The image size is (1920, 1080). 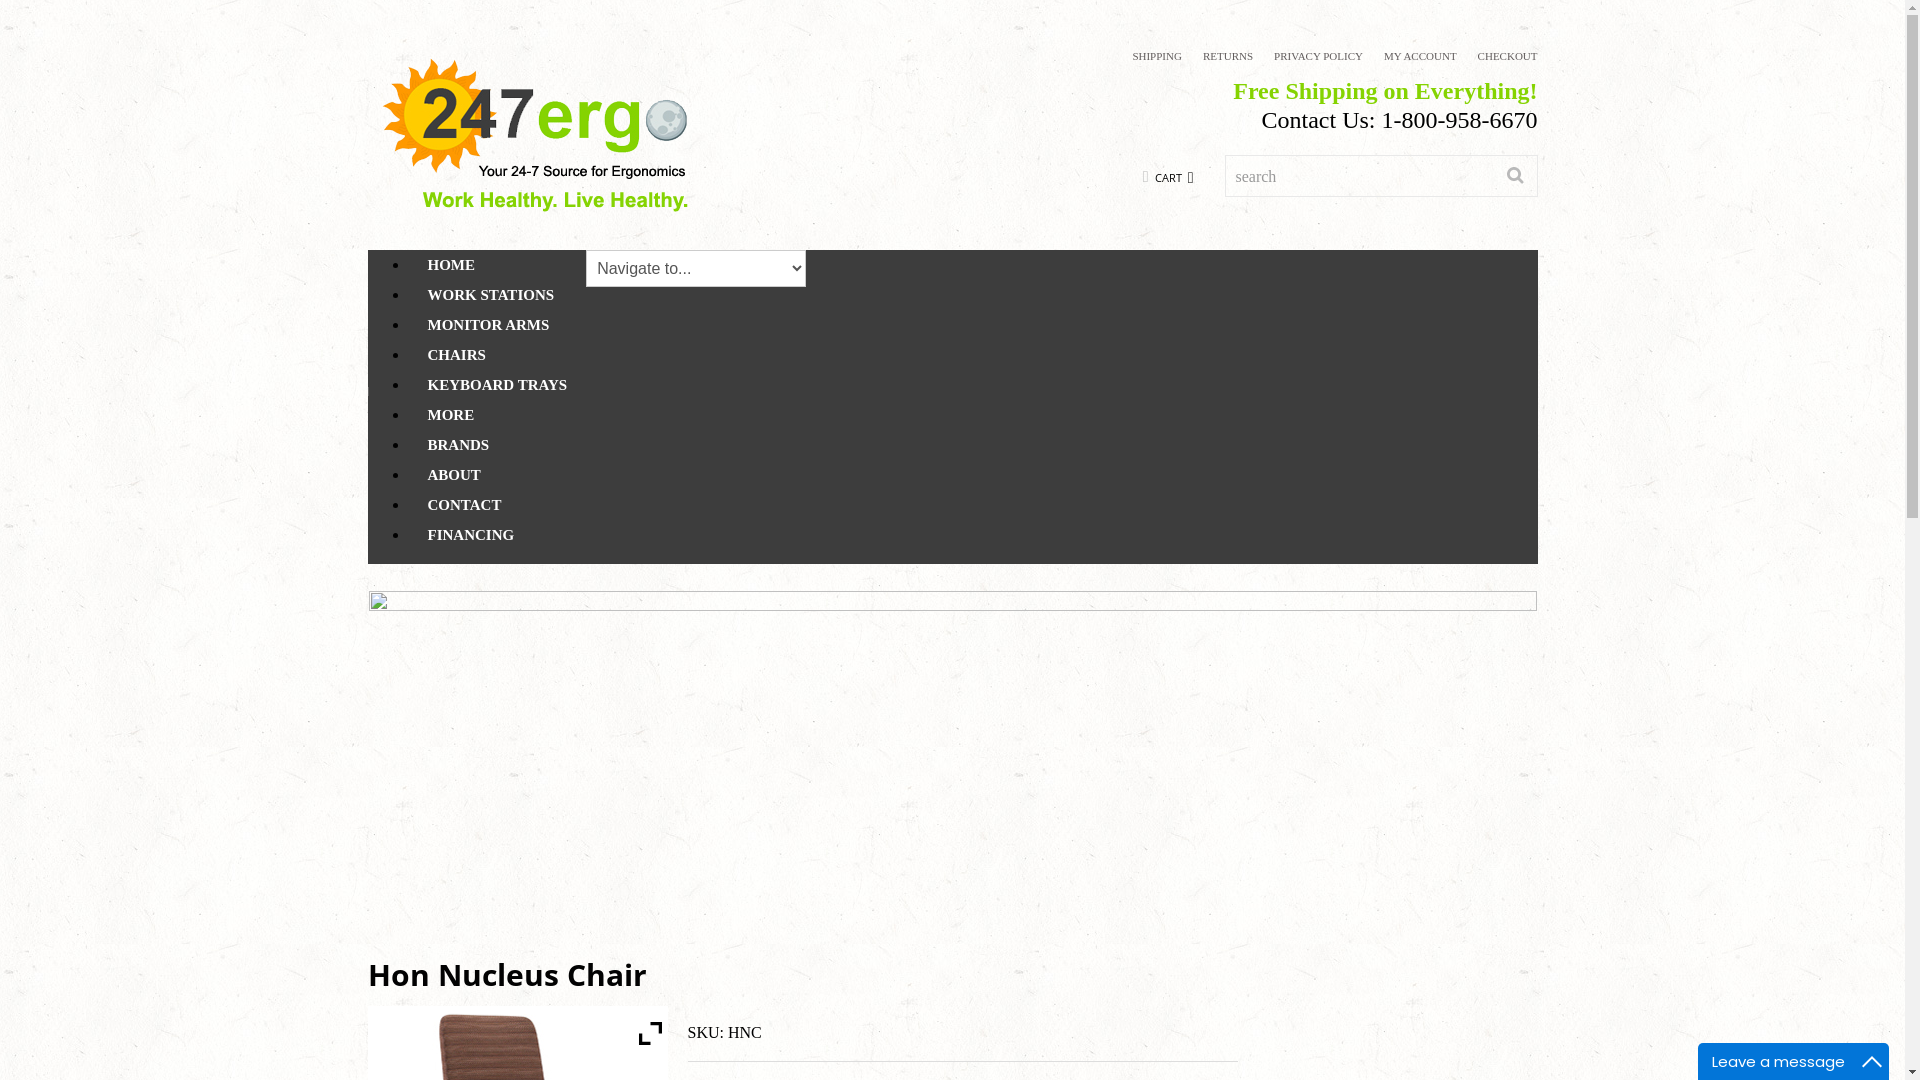 I want to click on BRANDS, so click(x=458, y=444).